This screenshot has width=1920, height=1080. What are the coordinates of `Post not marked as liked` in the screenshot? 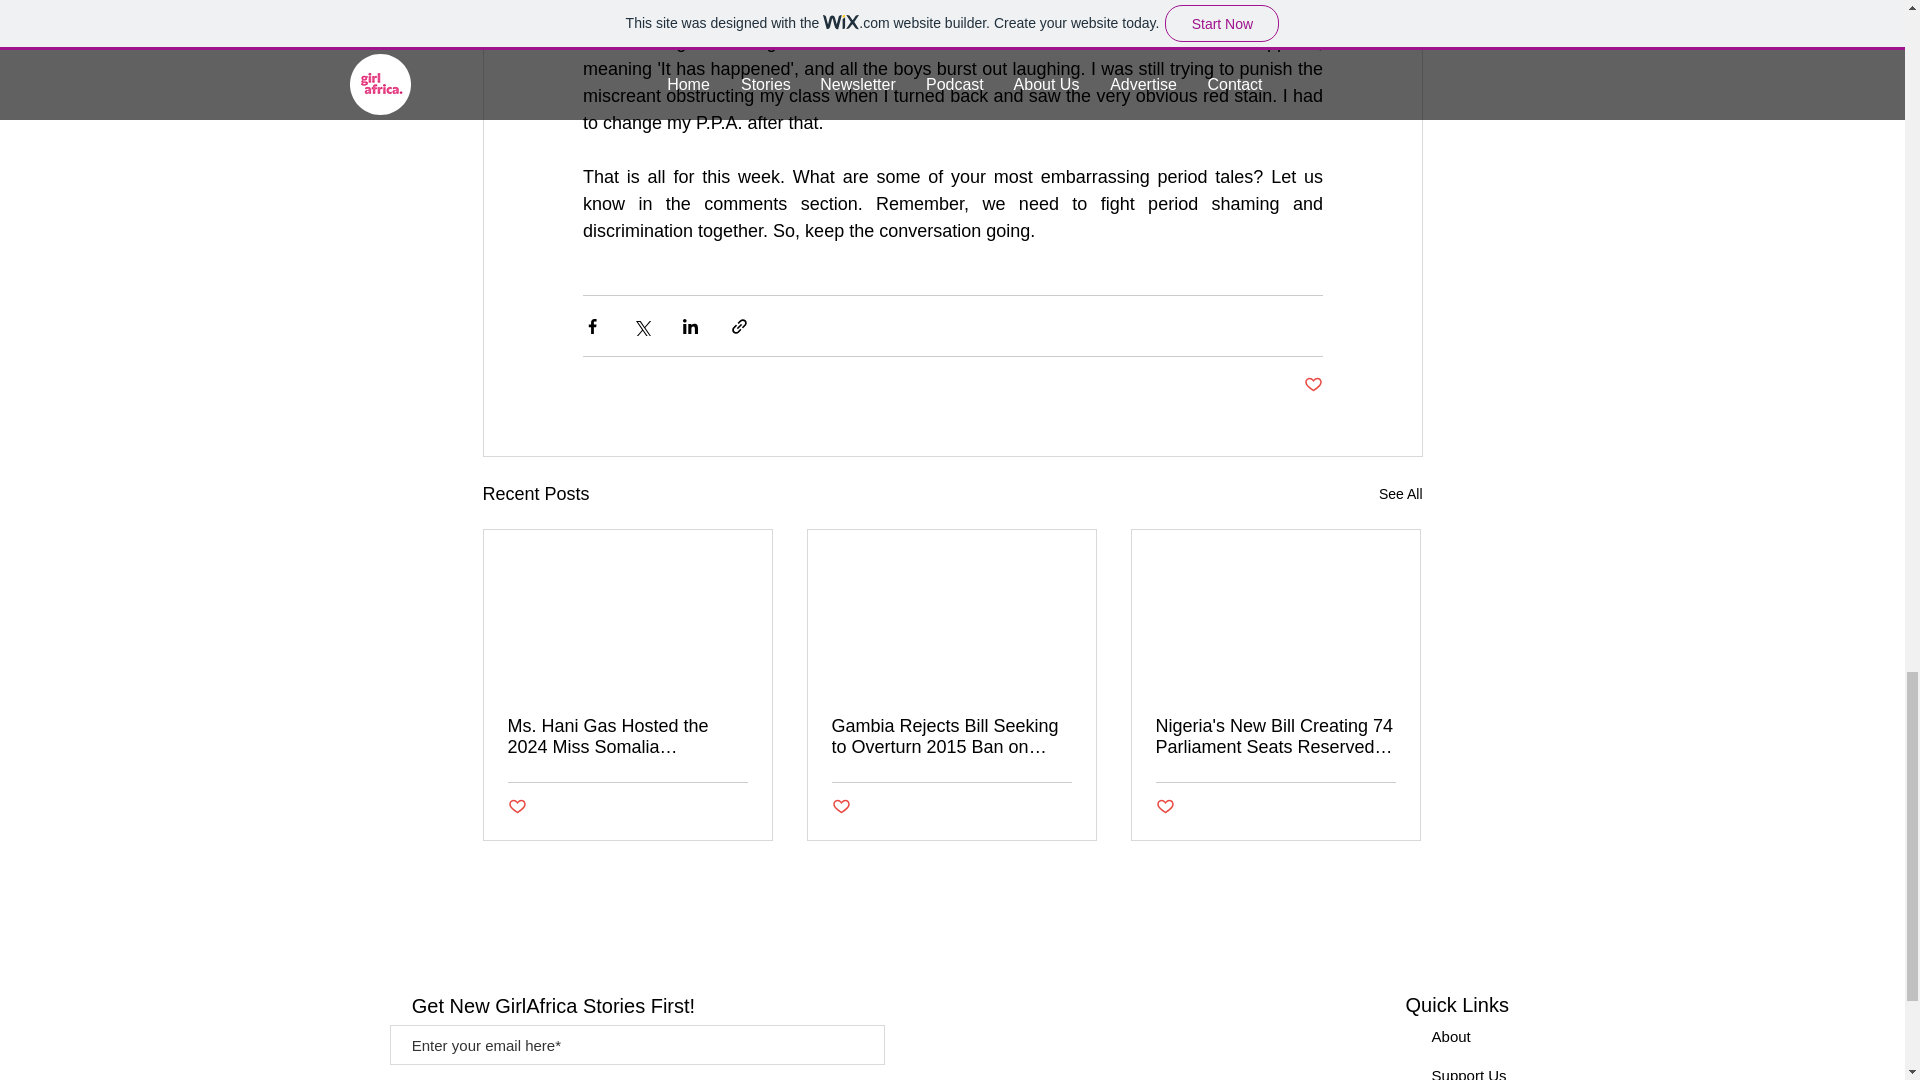 It's located at (840, 806).